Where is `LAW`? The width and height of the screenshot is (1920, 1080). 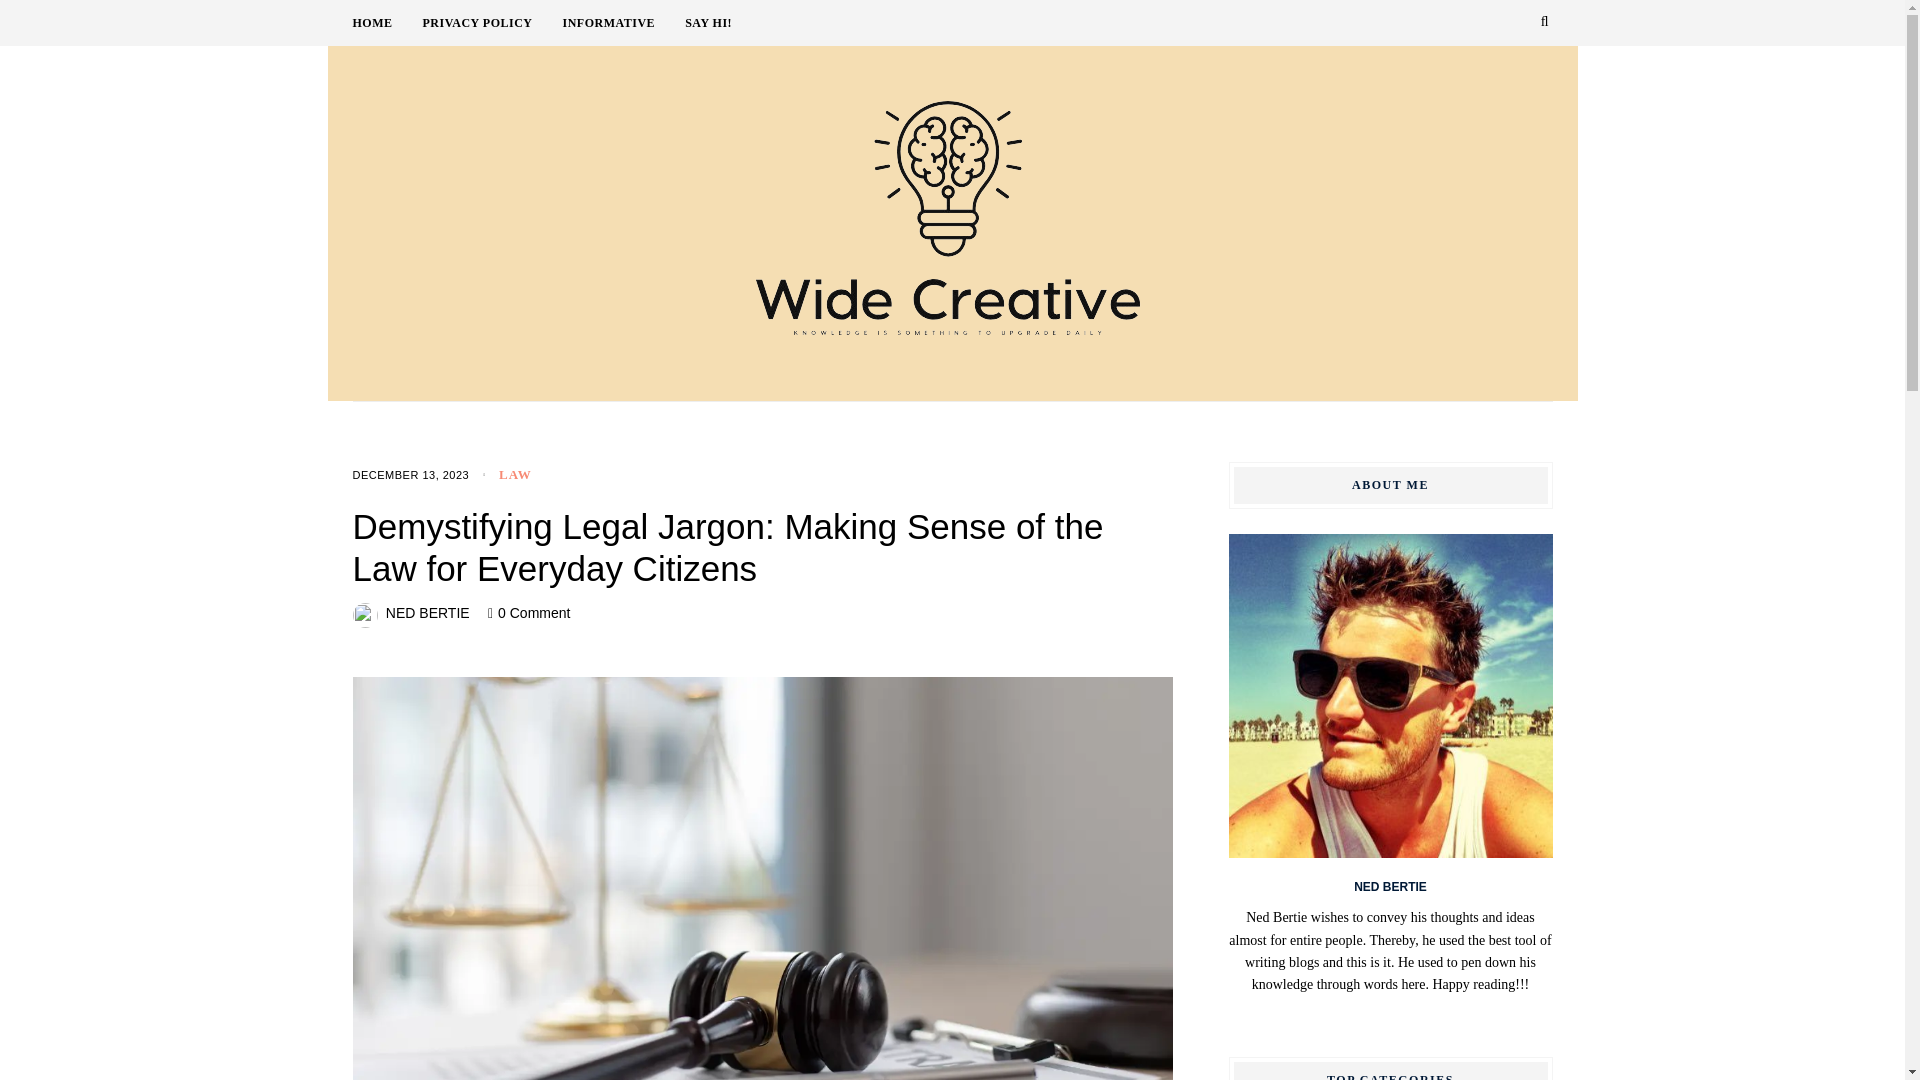 LAW is located at coordinates (515, 474).